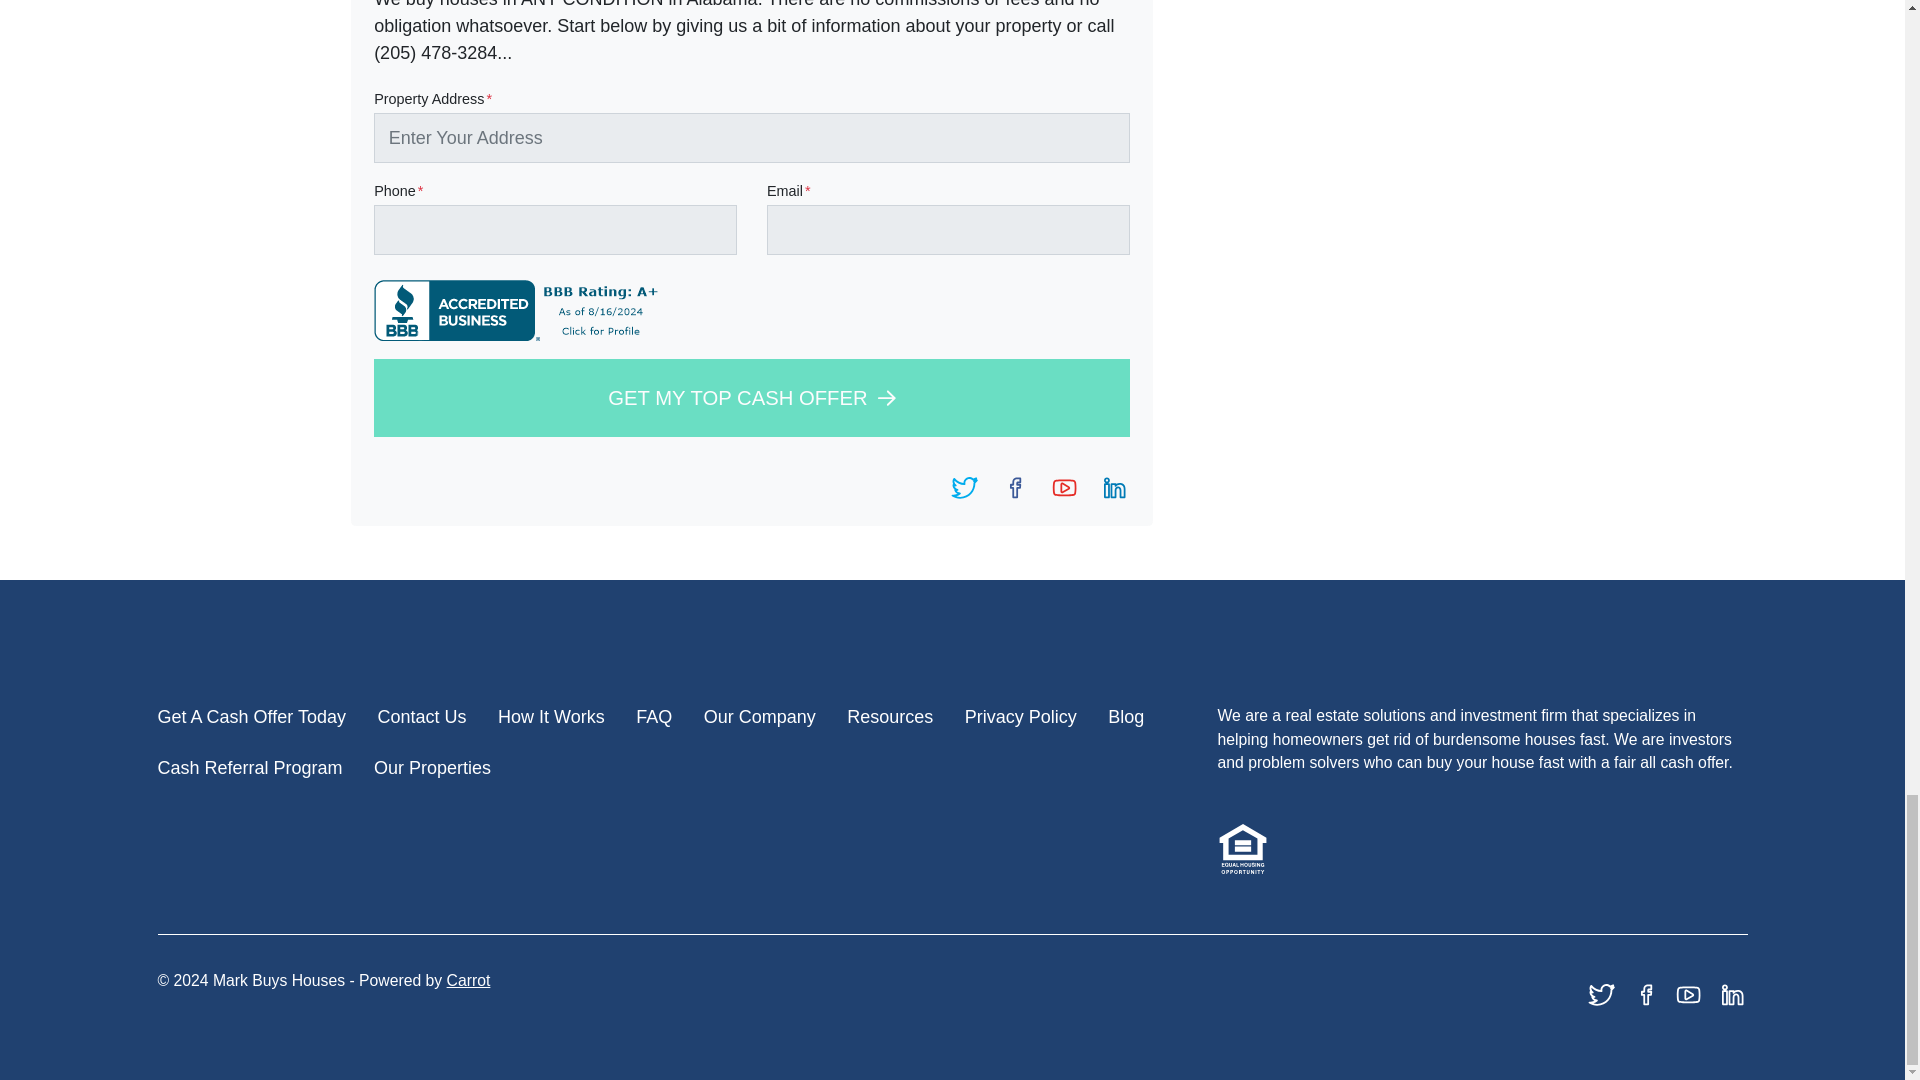 The image size is (1920, 1080). I want to click on Twitter, so click(964, 488).